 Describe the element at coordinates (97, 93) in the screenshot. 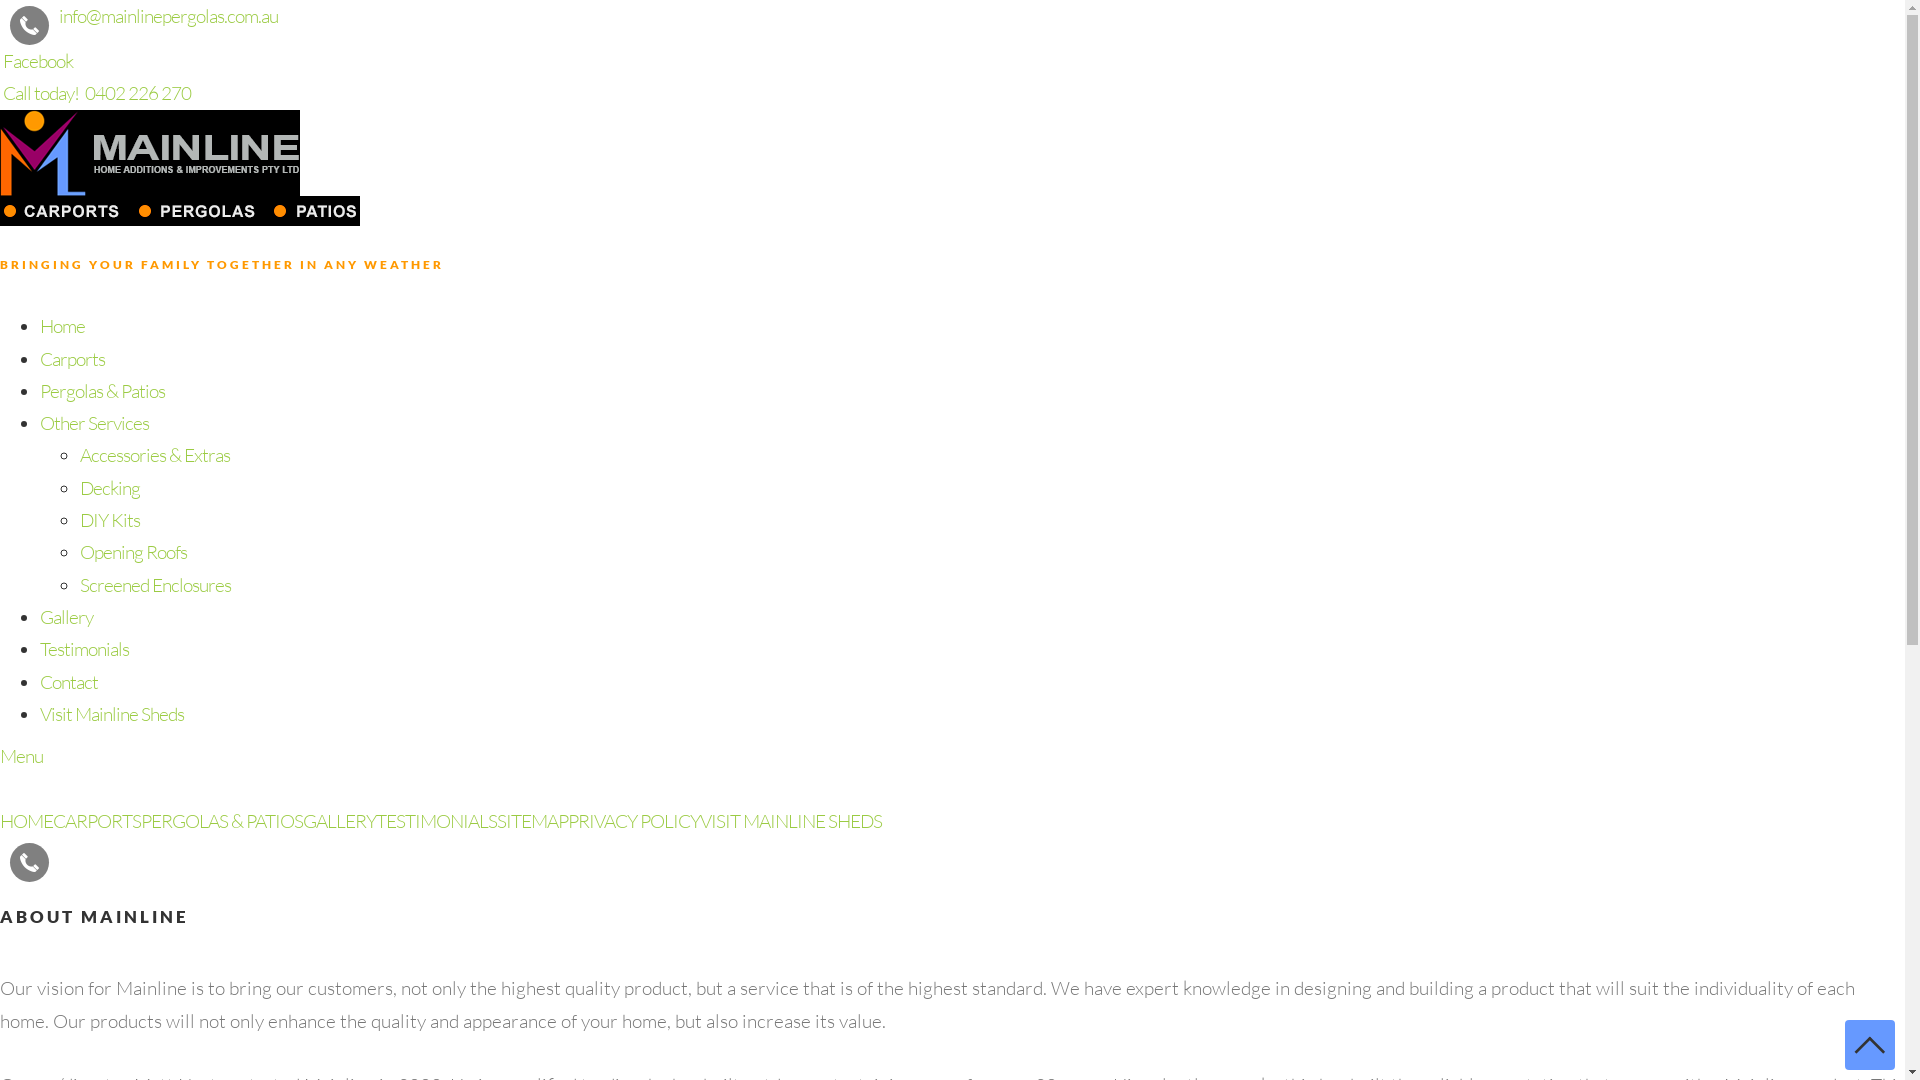

I see `Call today!  0402 226 270` at that location.